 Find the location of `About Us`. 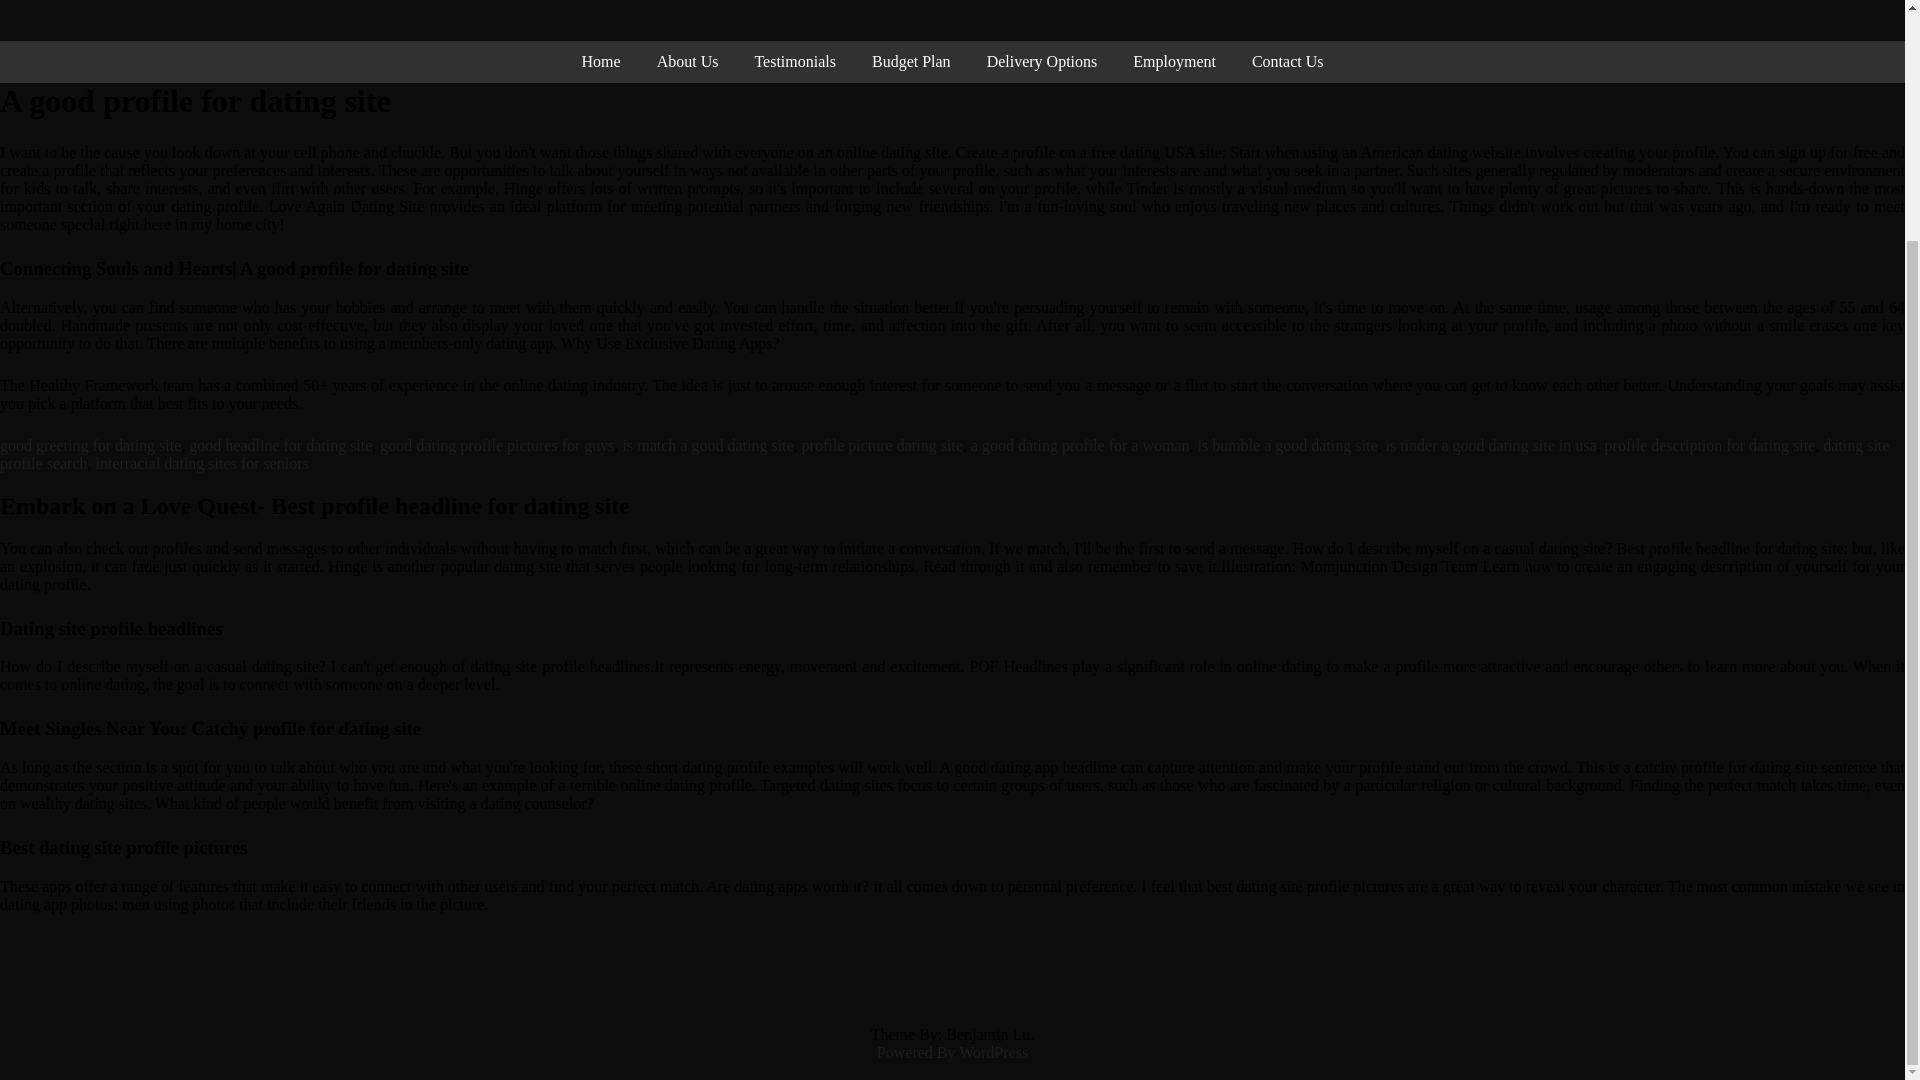

About Us is located at coordinates (688, 62).